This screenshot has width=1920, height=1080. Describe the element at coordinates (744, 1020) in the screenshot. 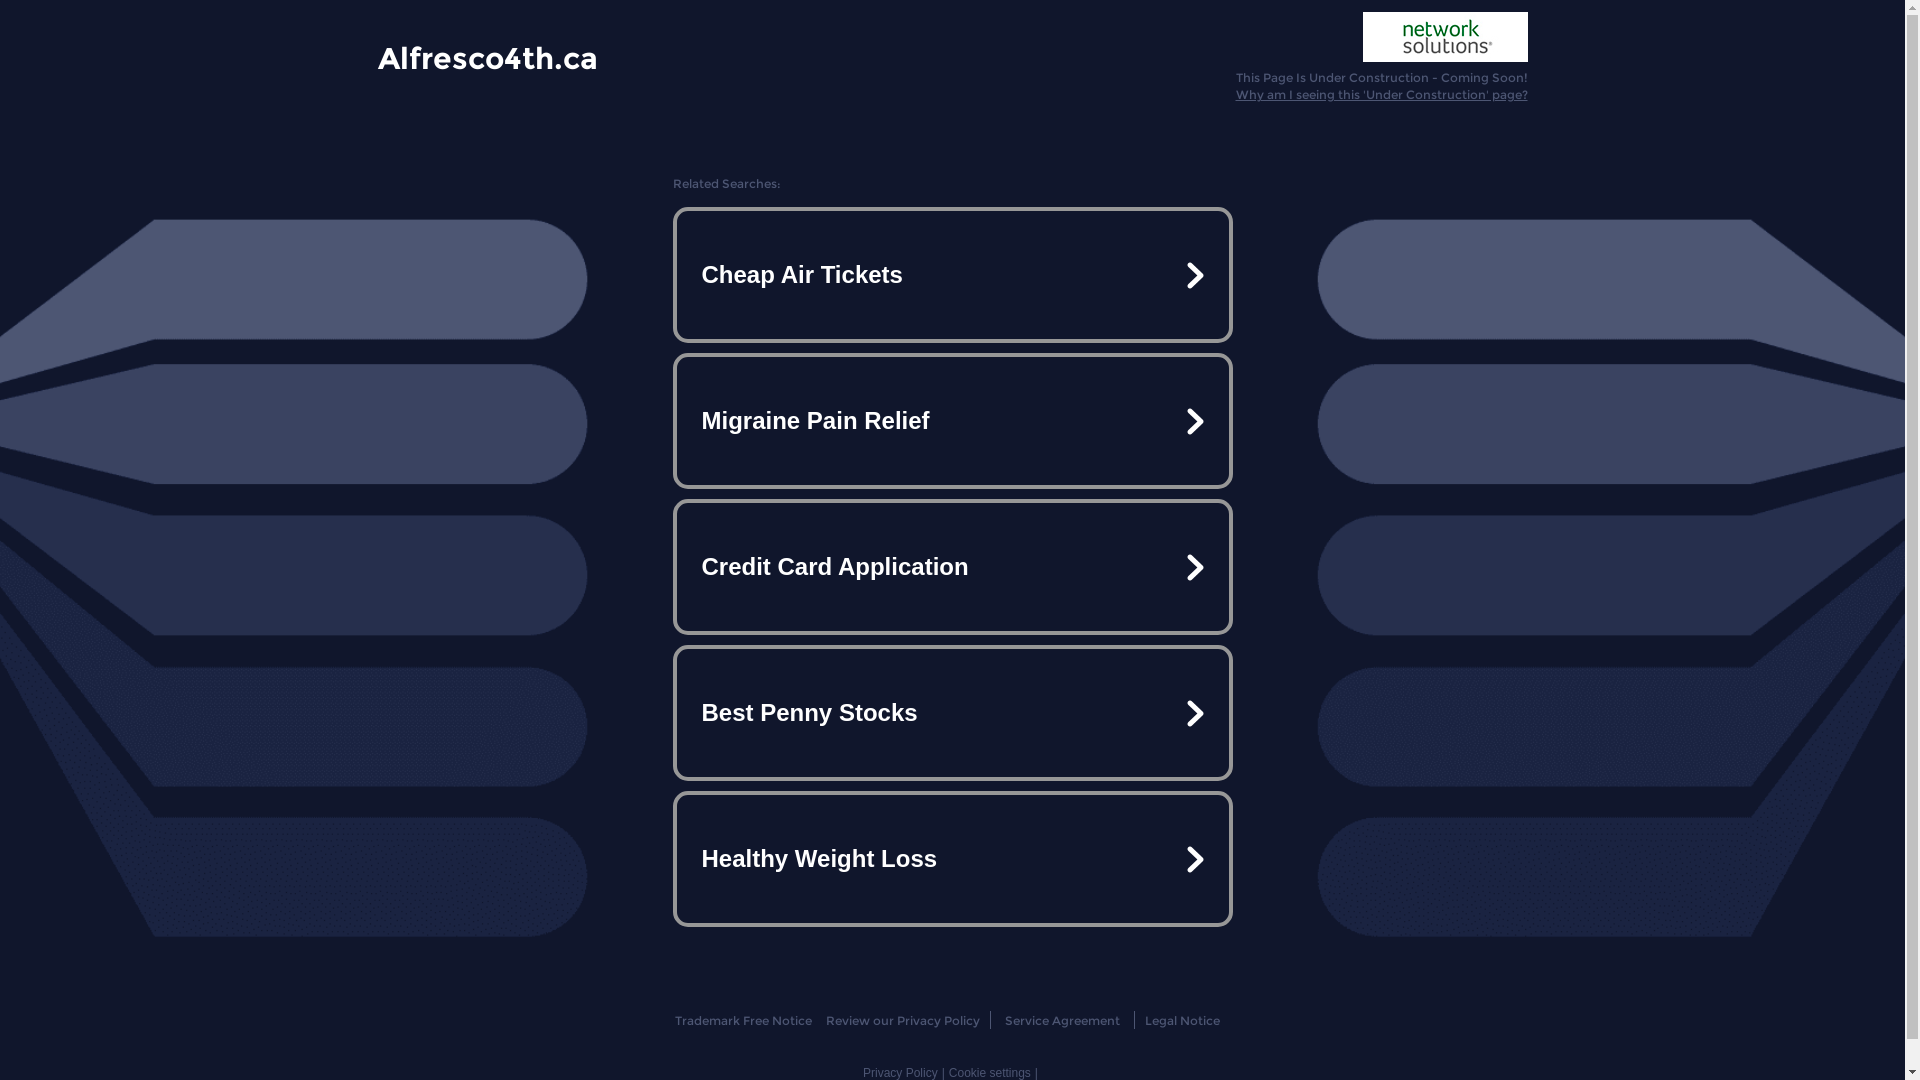

I see `Trademark Free Notice` at that location.